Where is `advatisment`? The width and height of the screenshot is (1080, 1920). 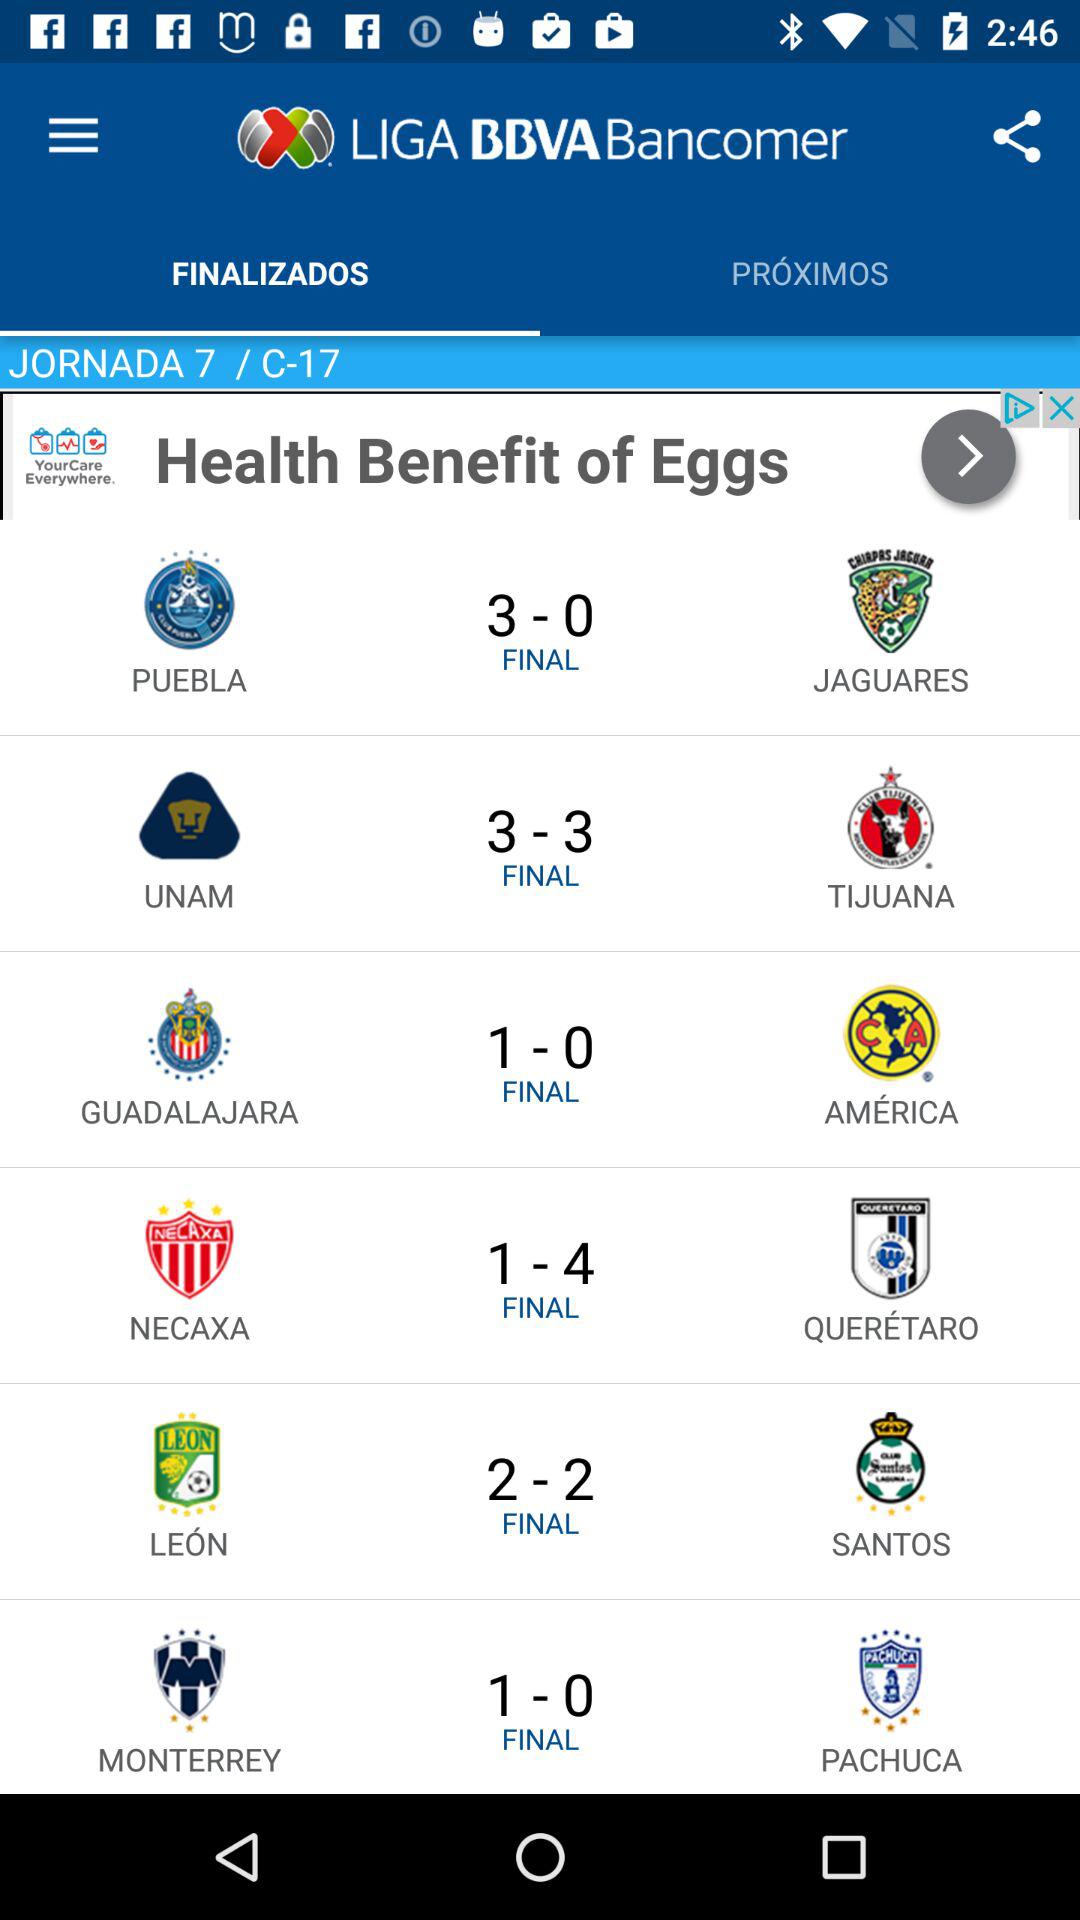 advatisment is located at coordinates (540, 454).